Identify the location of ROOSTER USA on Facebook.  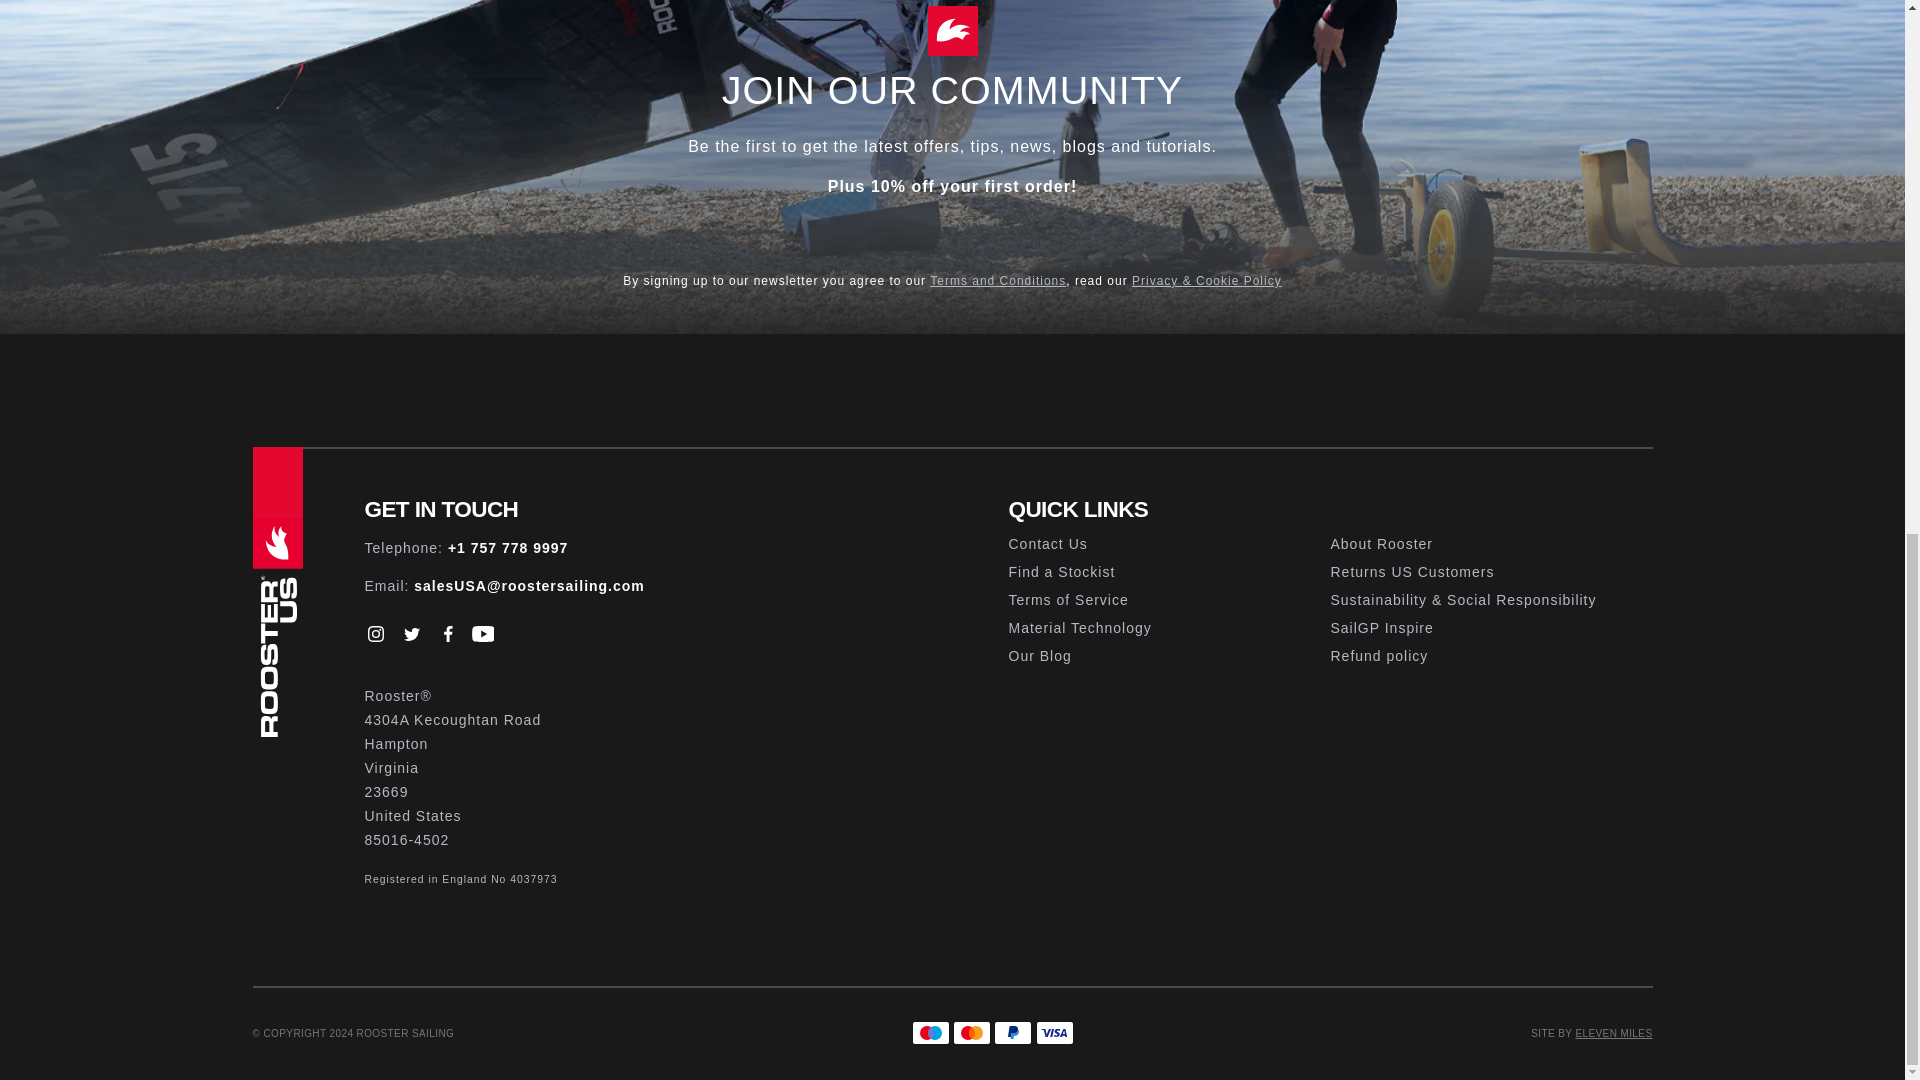
(446, 634).